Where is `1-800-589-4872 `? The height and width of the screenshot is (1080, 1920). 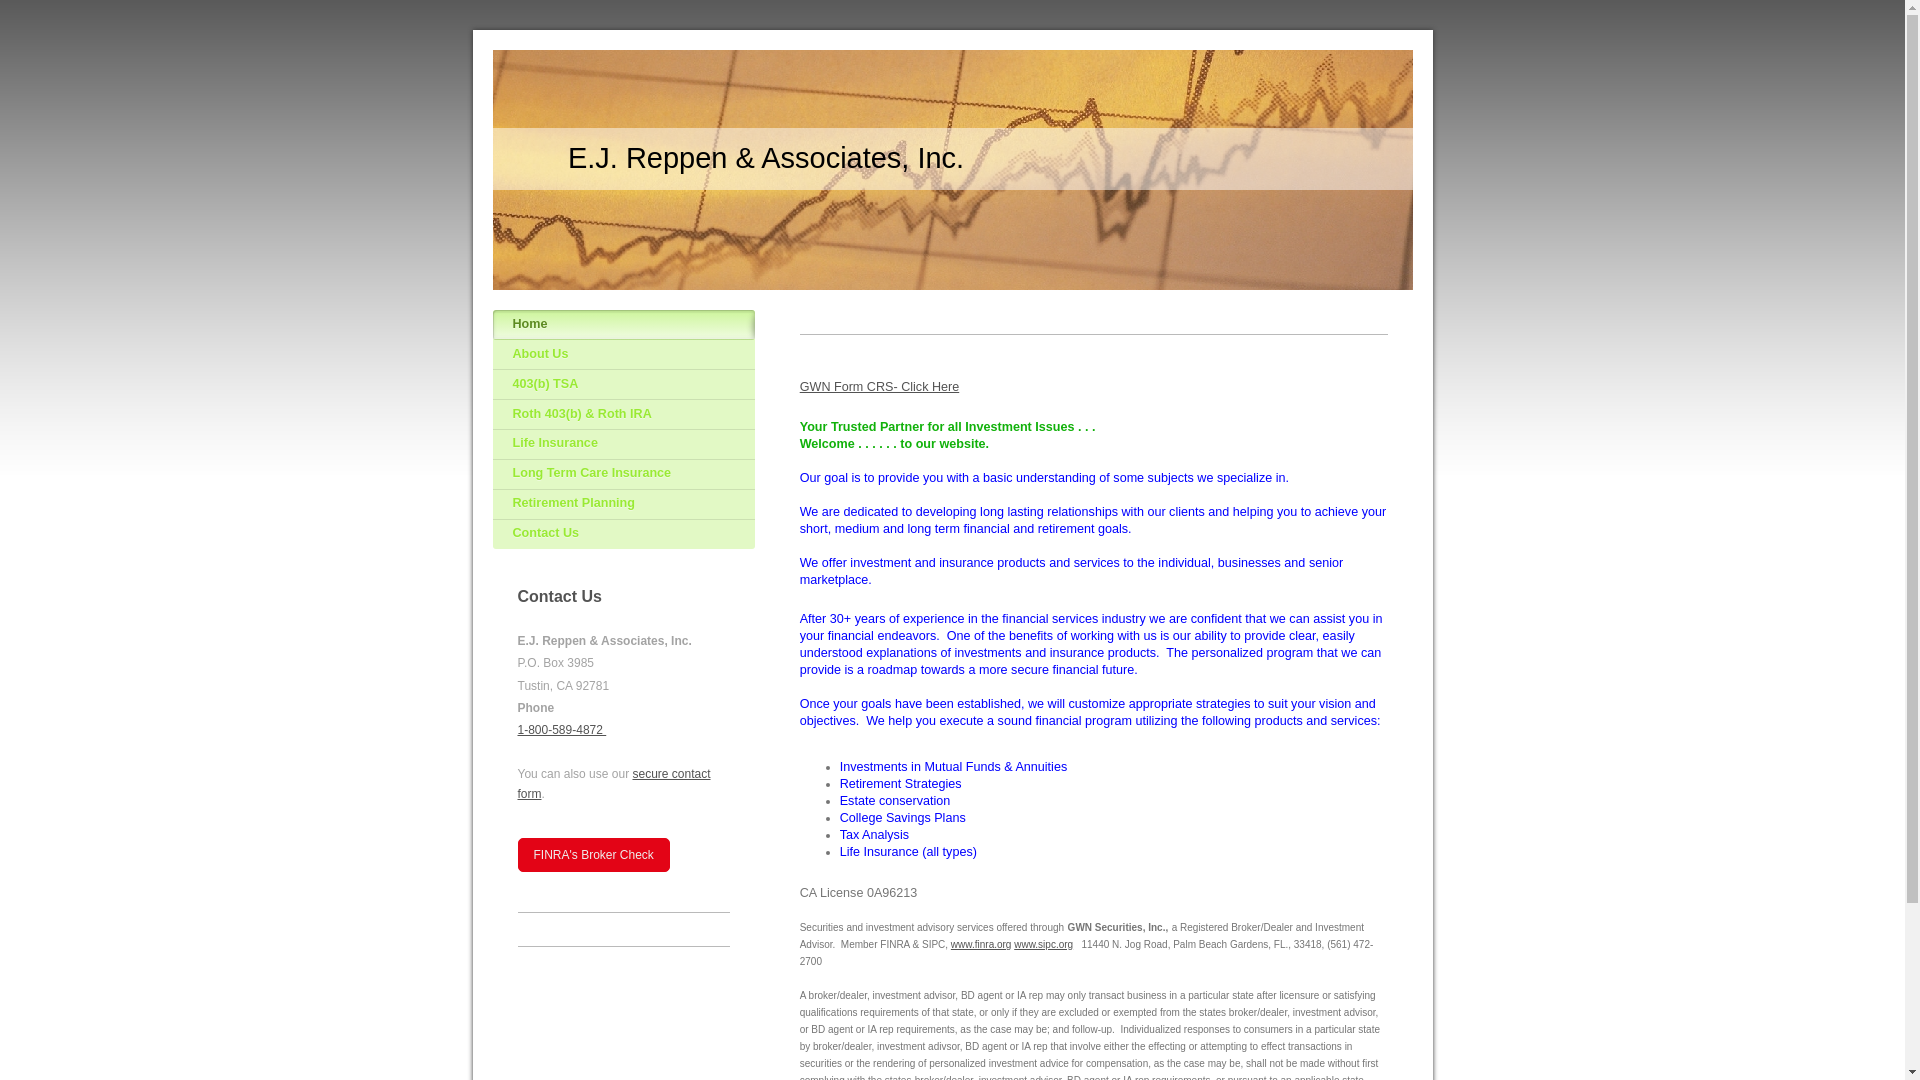 1-800-589-4872  is located at coordinates (562, 729).